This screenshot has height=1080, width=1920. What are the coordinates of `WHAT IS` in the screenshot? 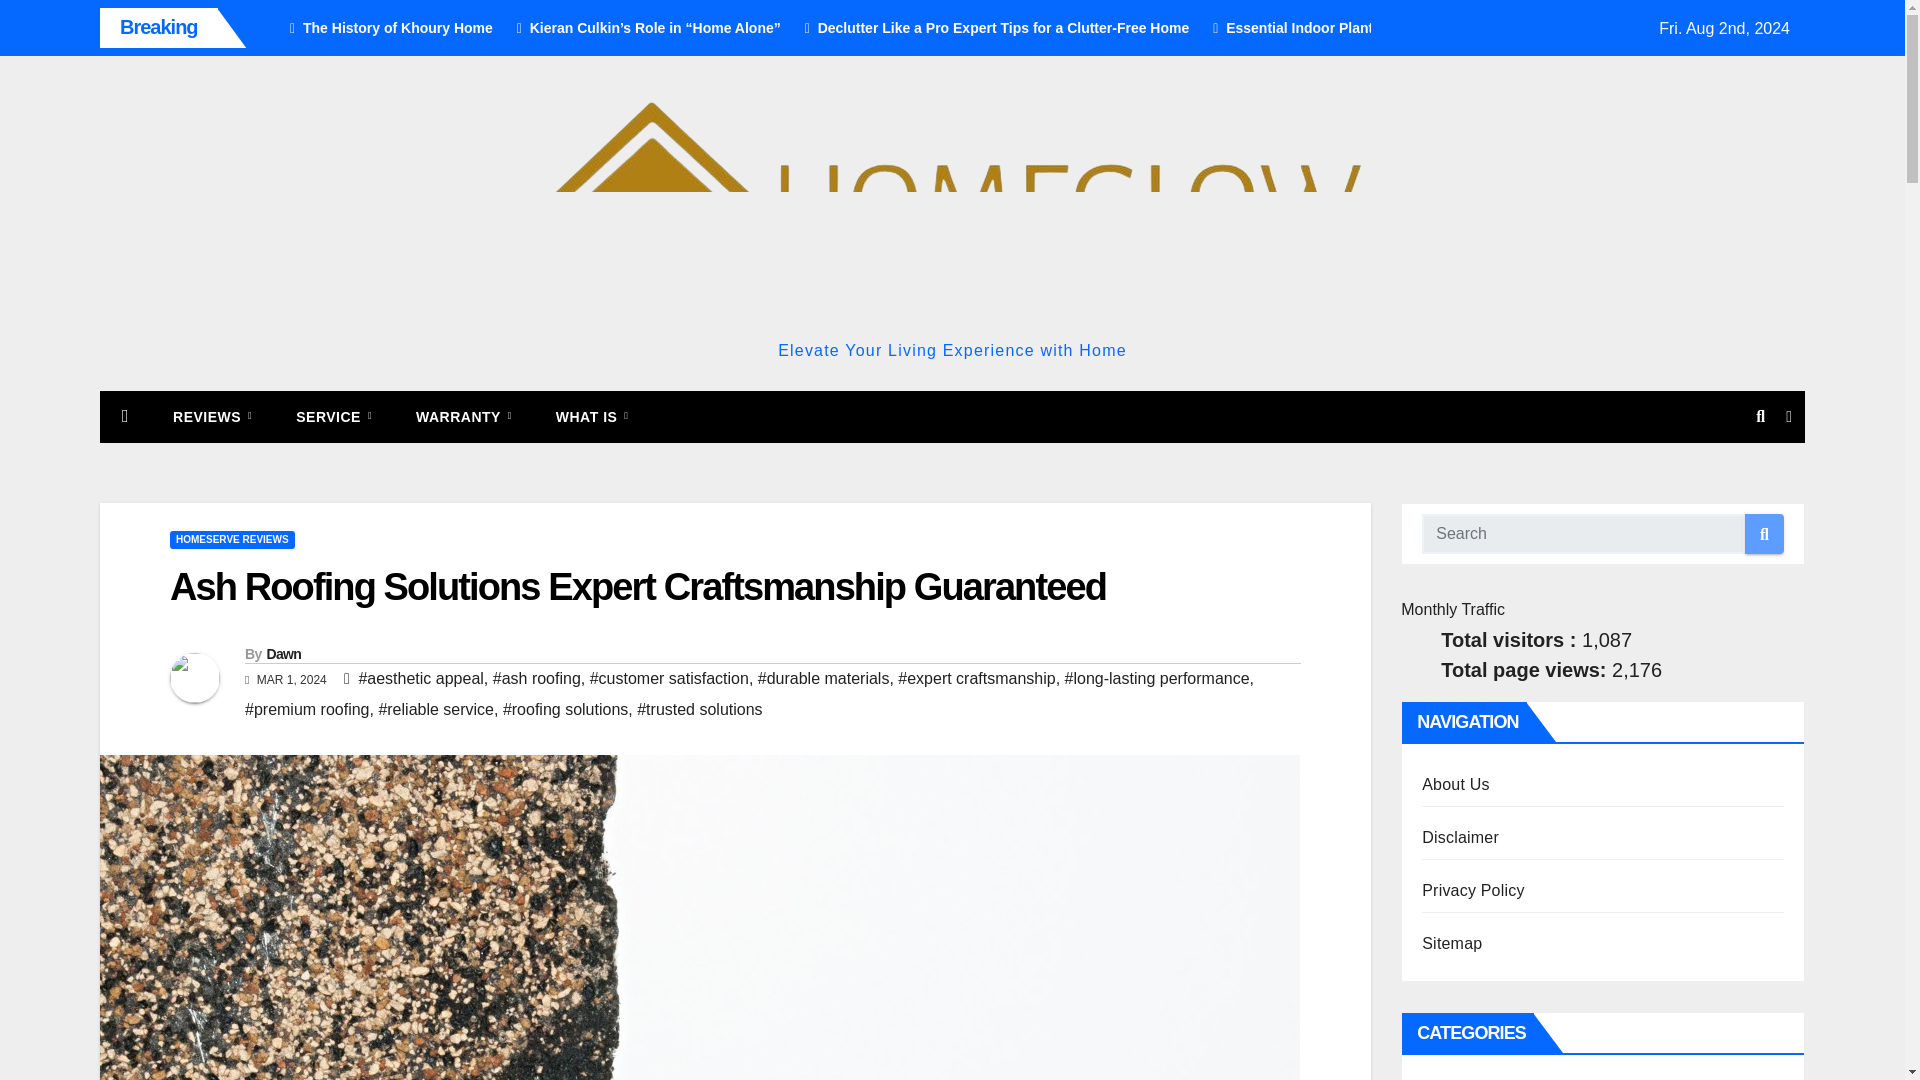 It's located at (592, 416).